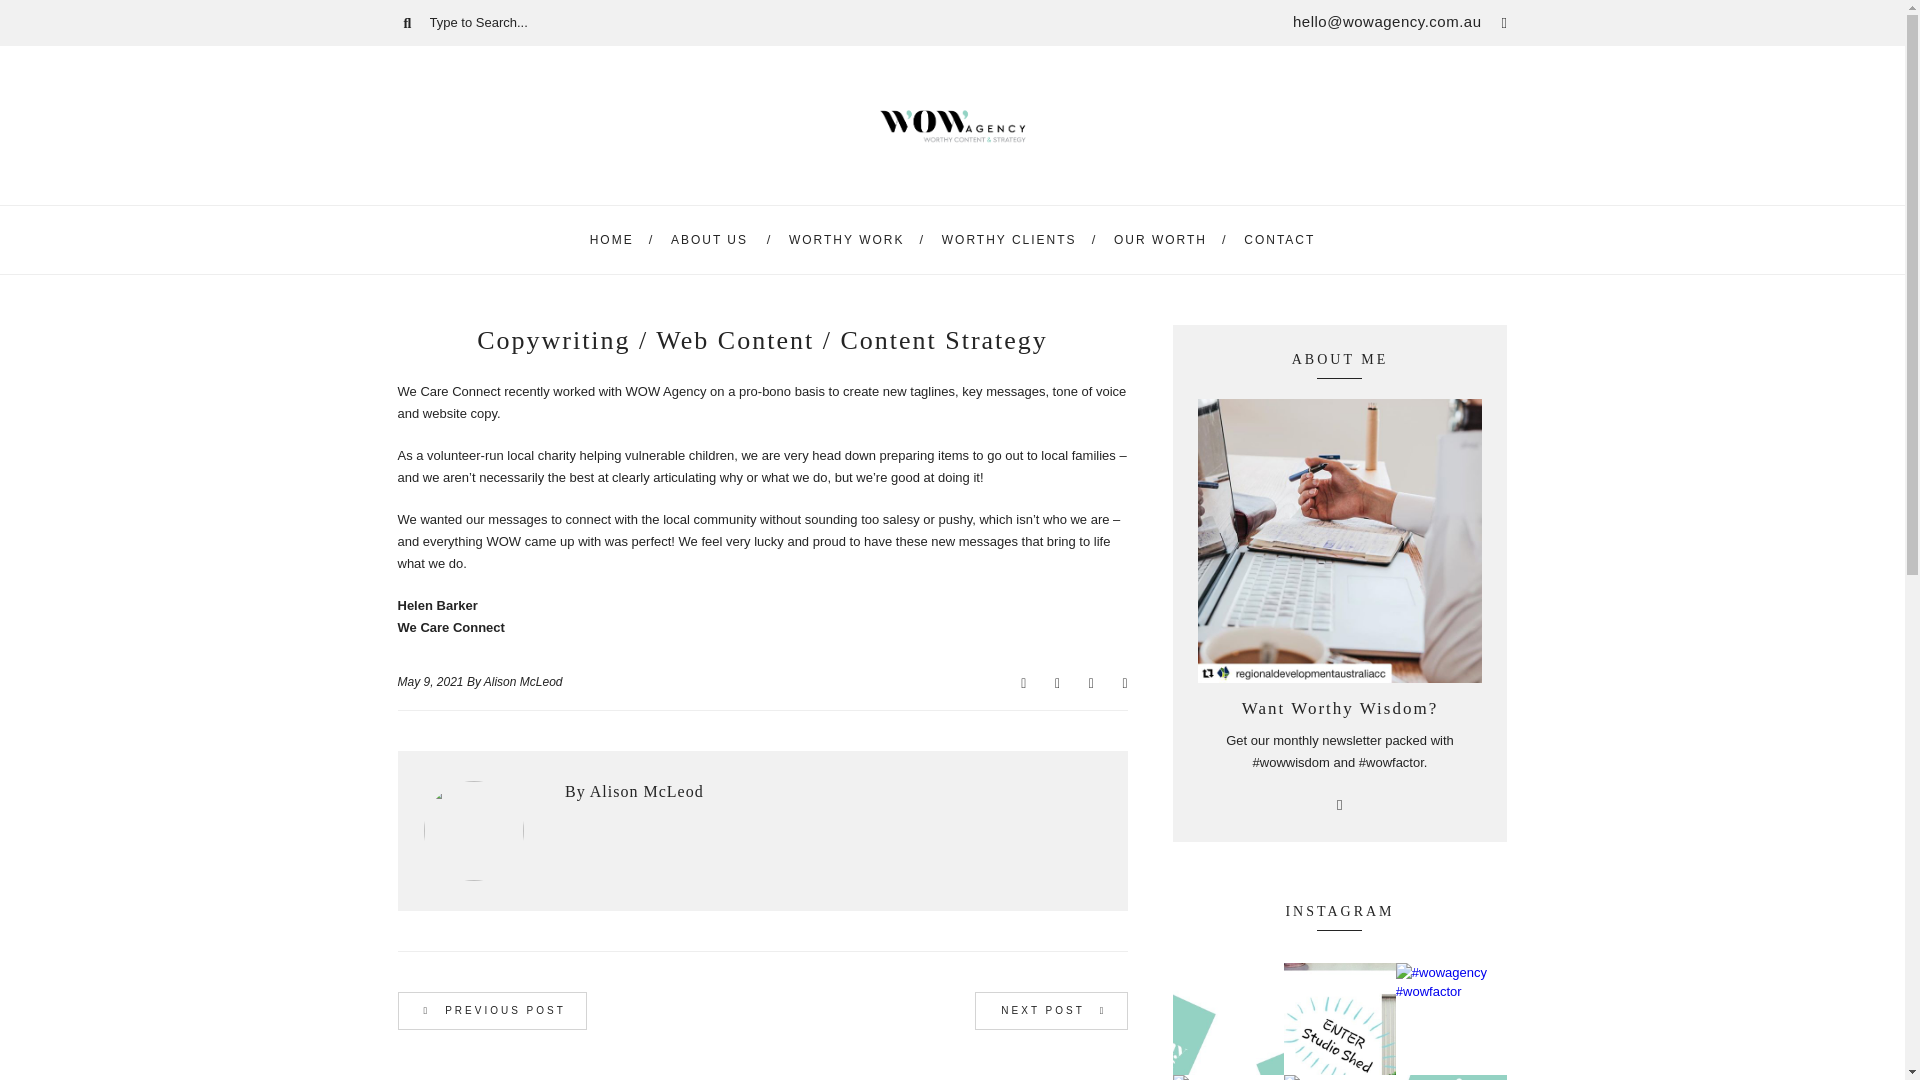 The image size is (1920, 1080). I want to click on ABOUT US, so click(709, 240).